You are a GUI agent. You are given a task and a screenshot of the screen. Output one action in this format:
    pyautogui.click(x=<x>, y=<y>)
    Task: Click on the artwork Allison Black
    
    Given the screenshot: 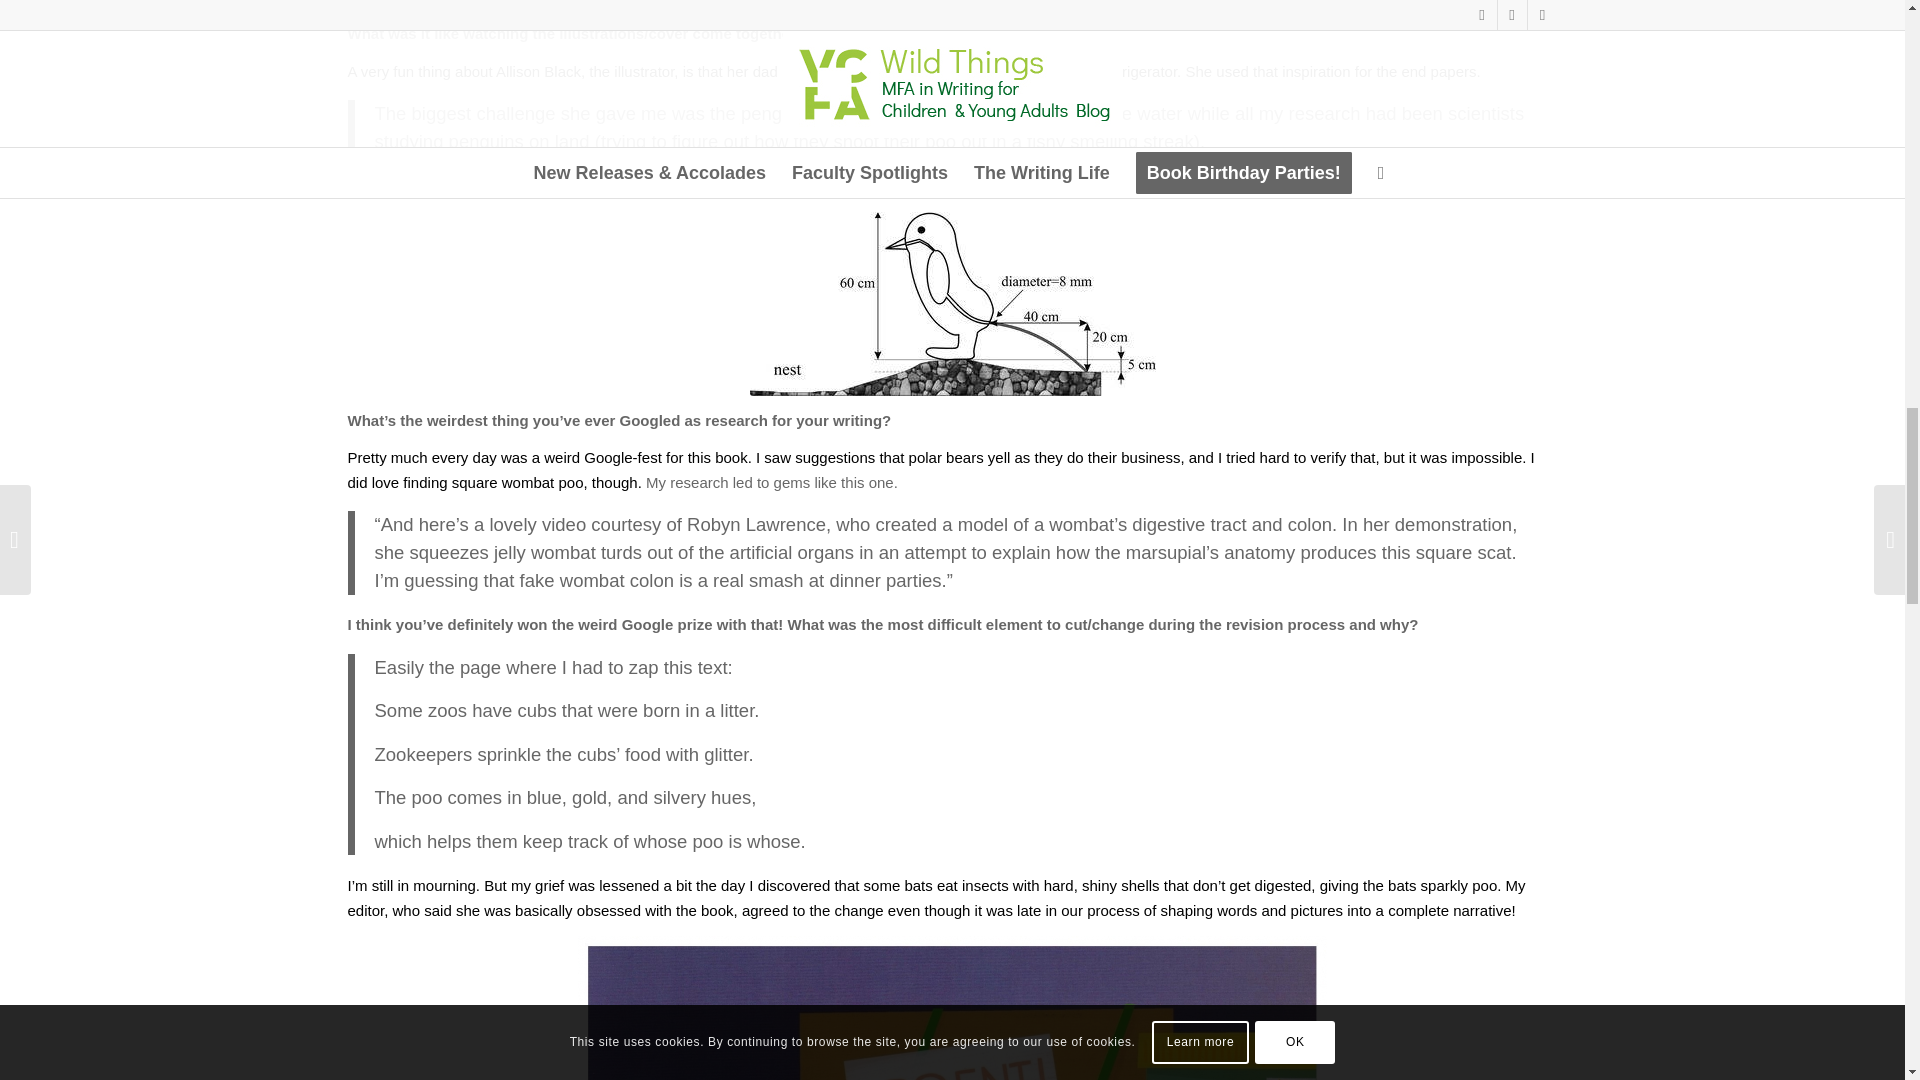 What is the action you would take?
    pyautogui.click(x=952, y=1008)
    